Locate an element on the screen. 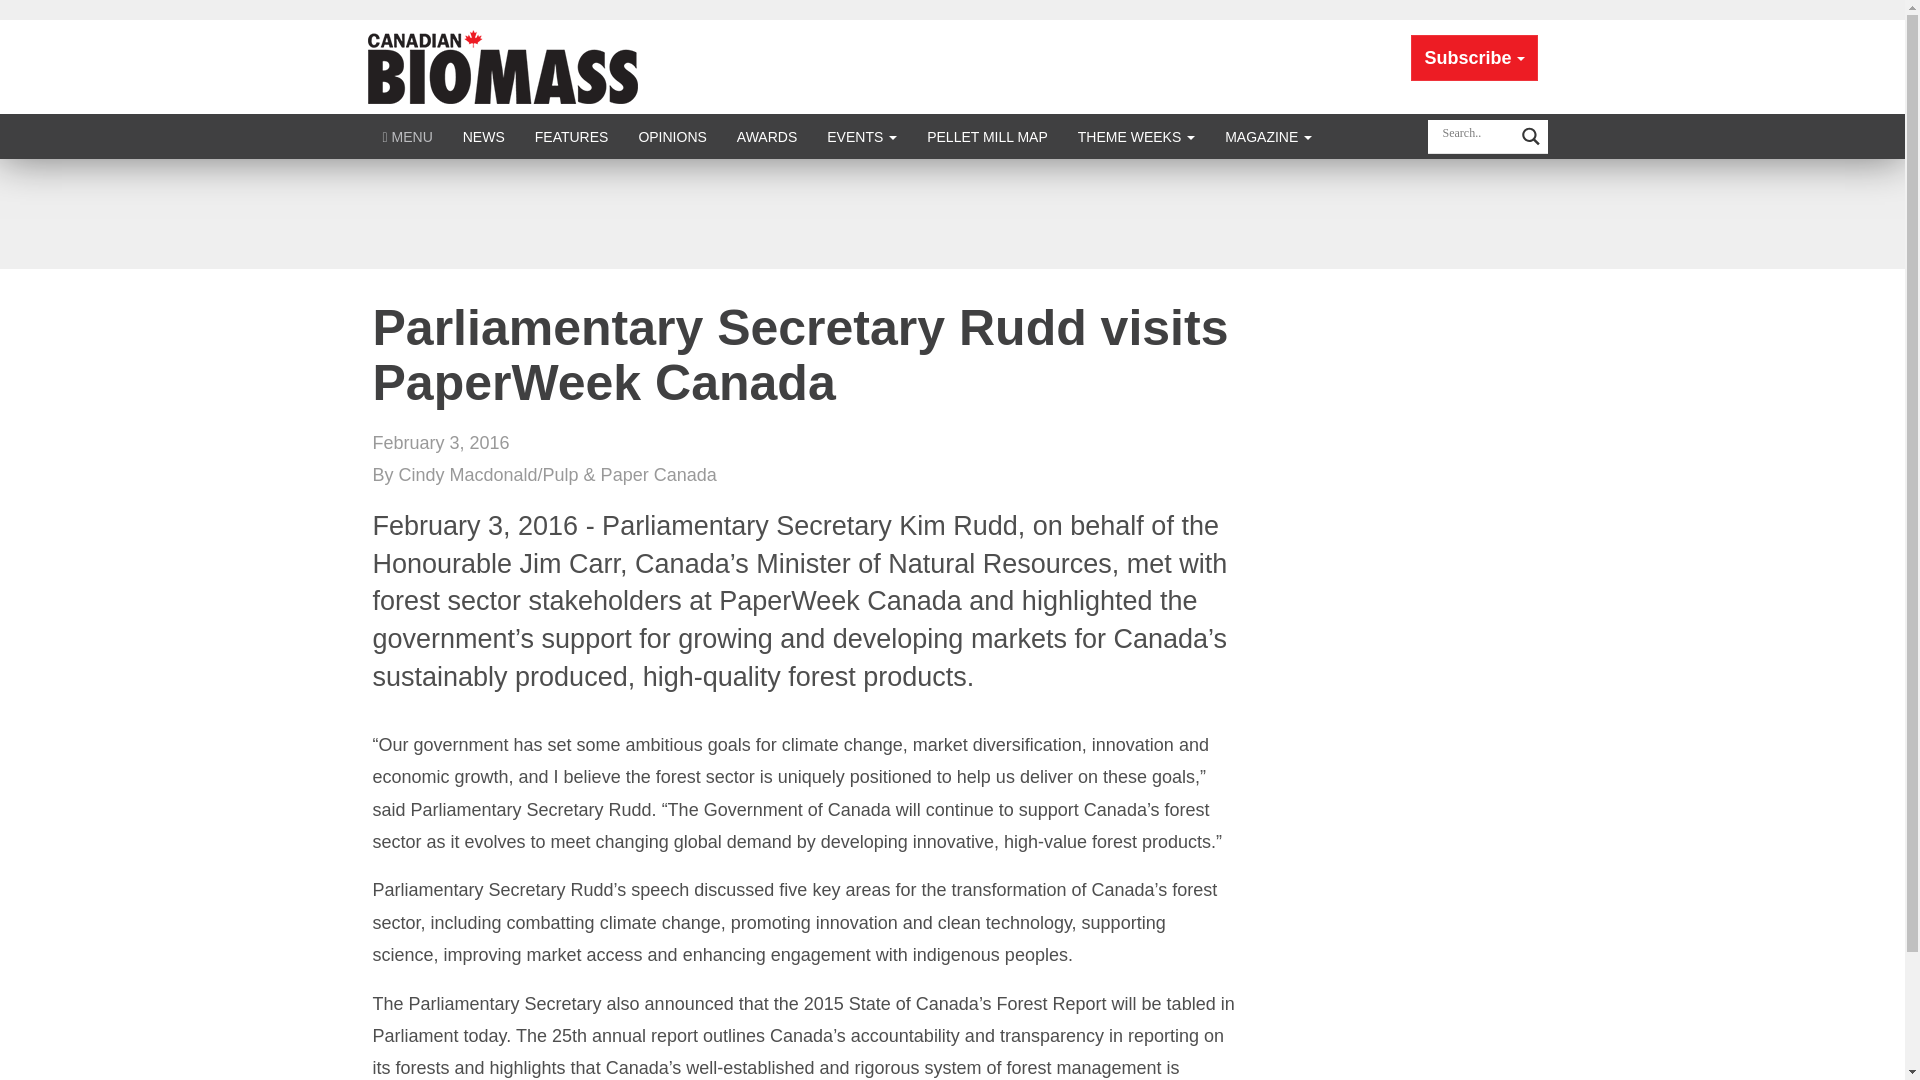  MAGAZINE is located at coordinates (1268, 136).